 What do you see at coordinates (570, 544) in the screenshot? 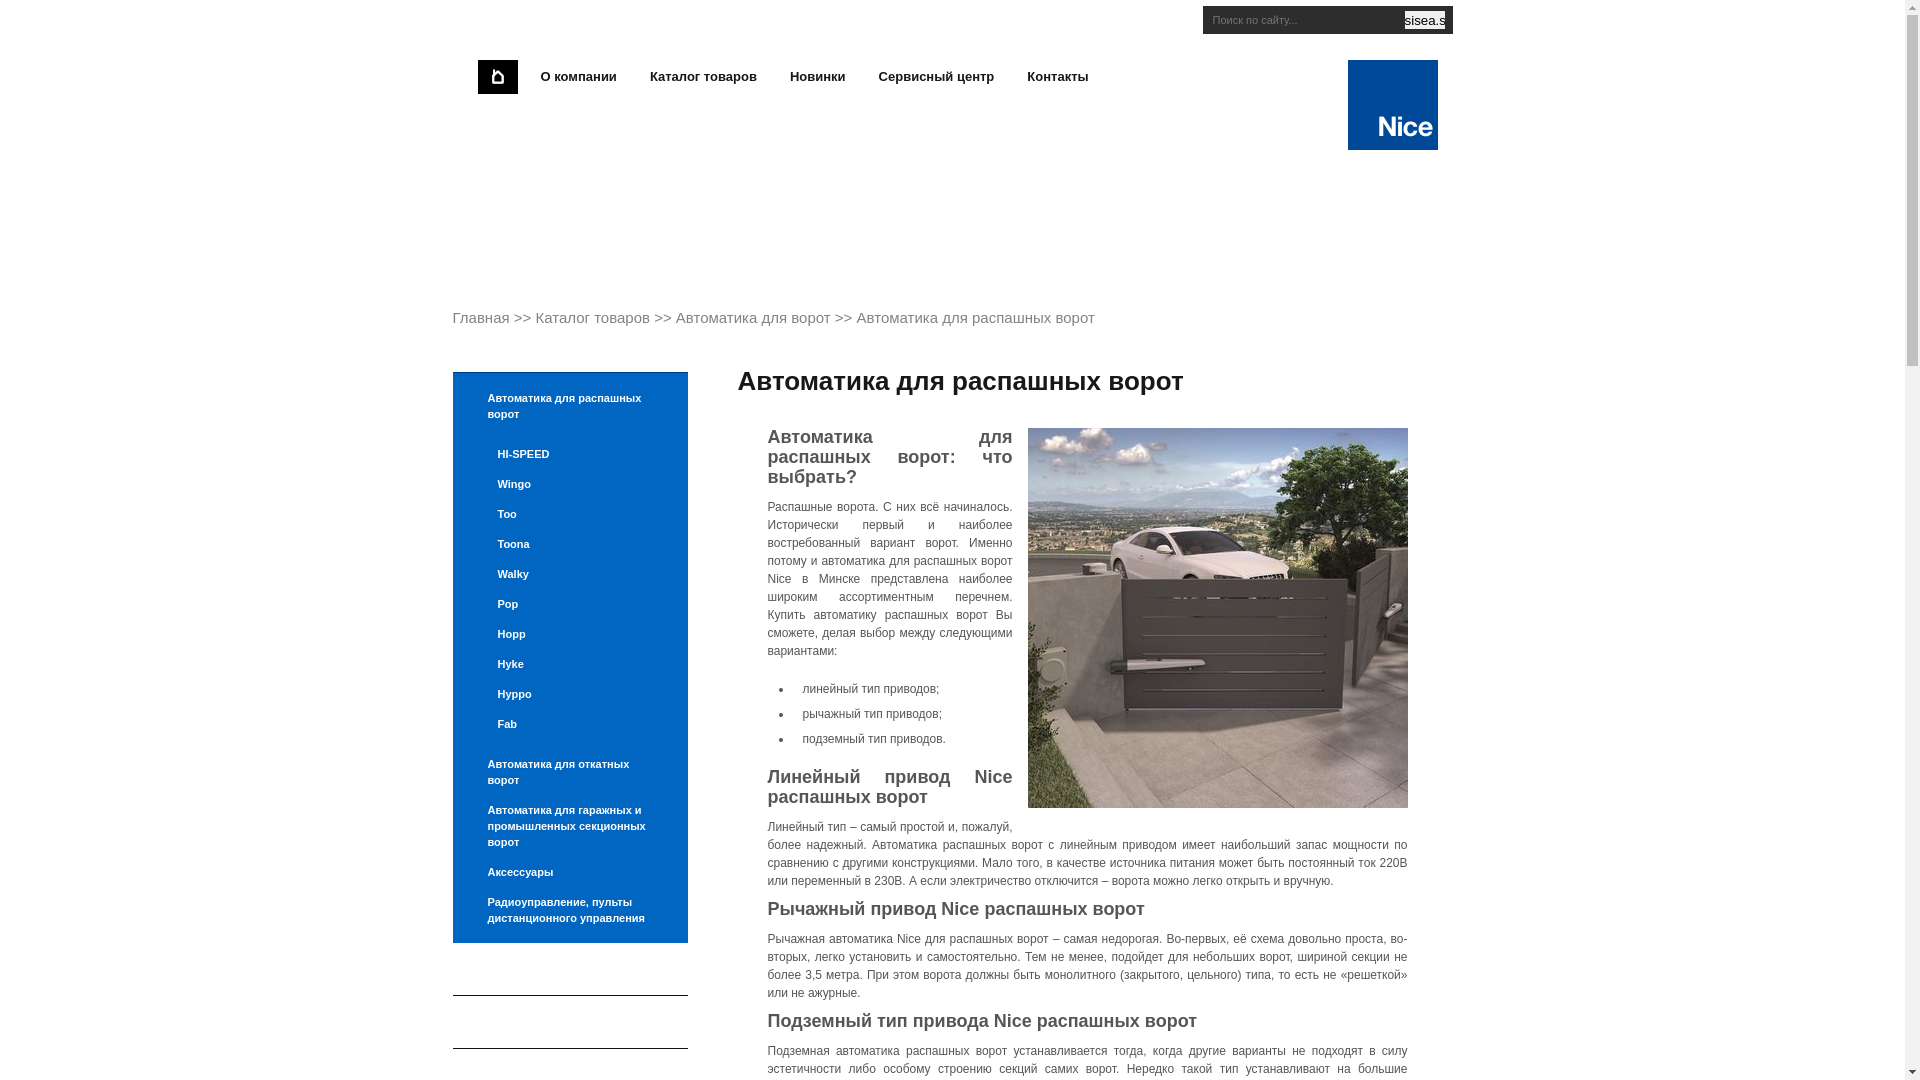
I see `Toona` at bounding box center [570, 544].